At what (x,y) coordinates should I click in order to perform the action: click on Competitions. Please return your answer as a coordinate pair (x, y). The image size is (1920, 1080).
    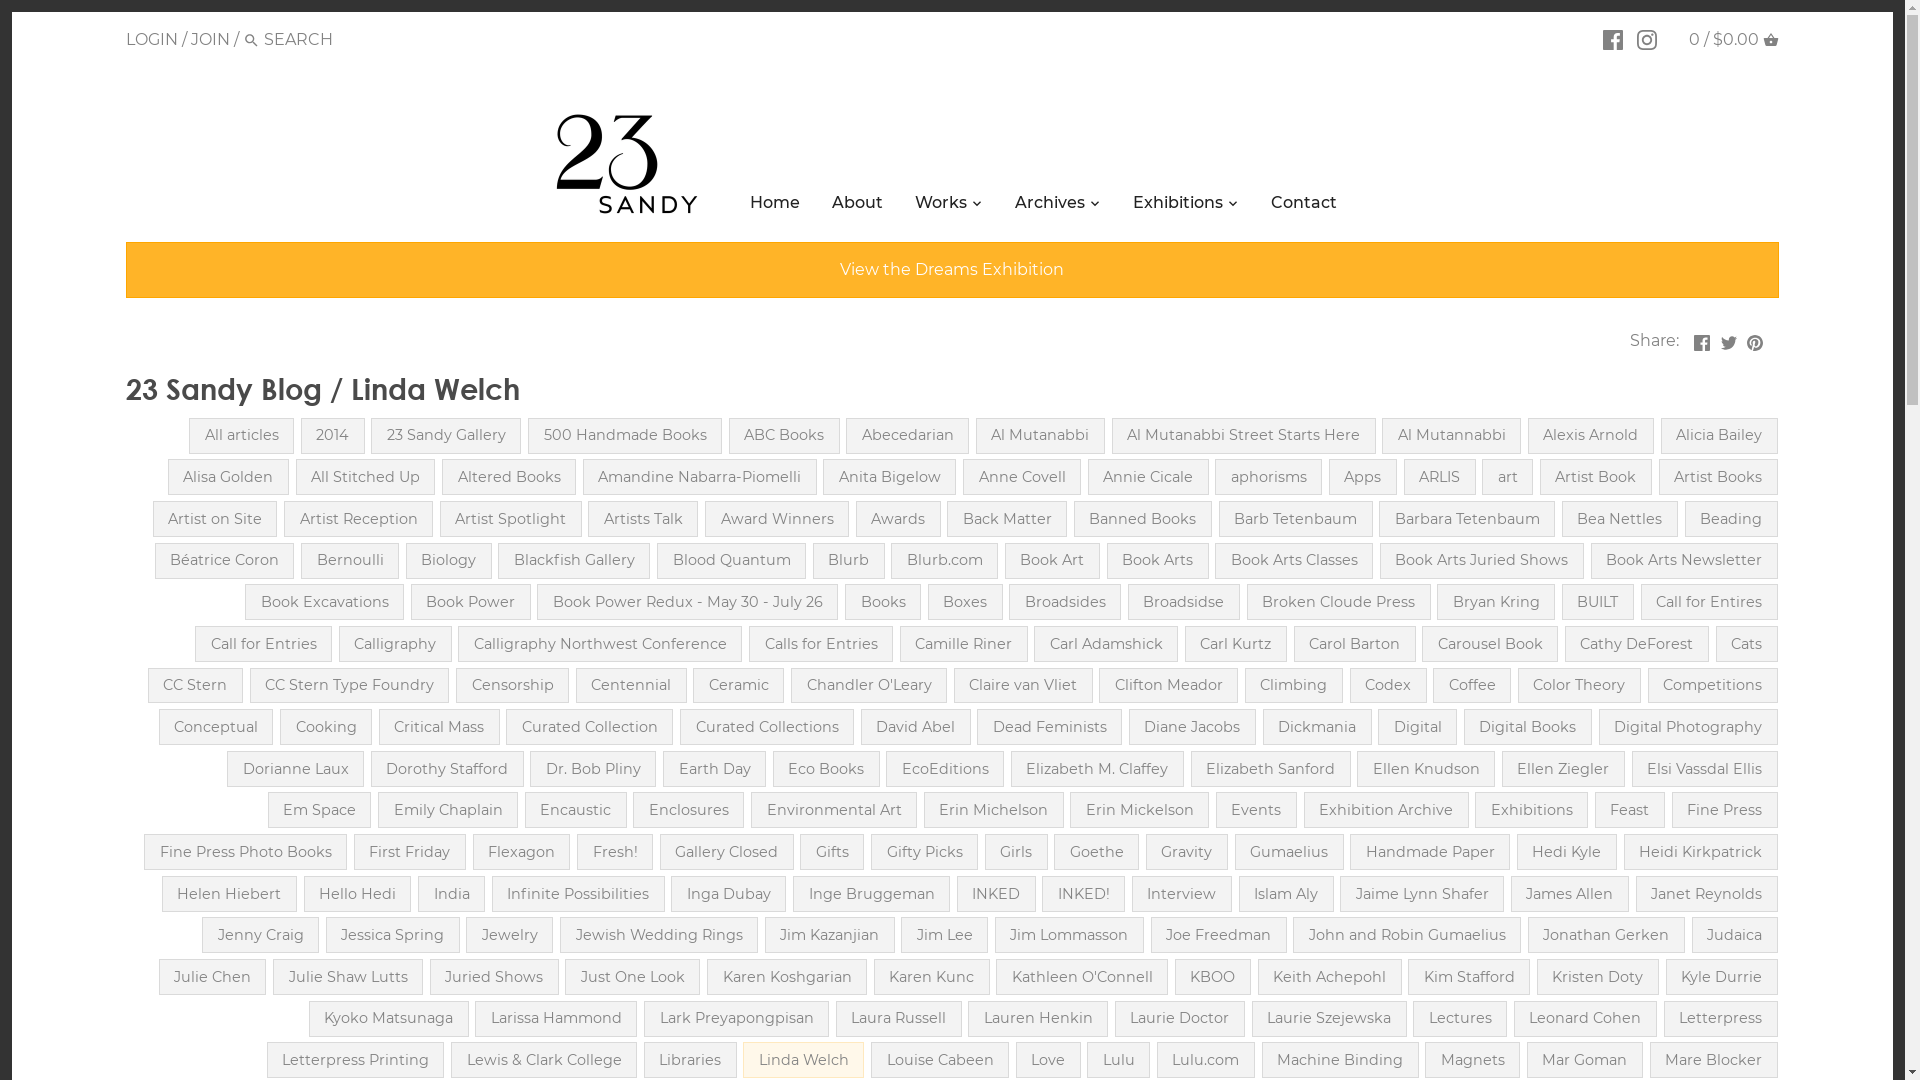
    Looking at the image, I should click on (1713, 686).